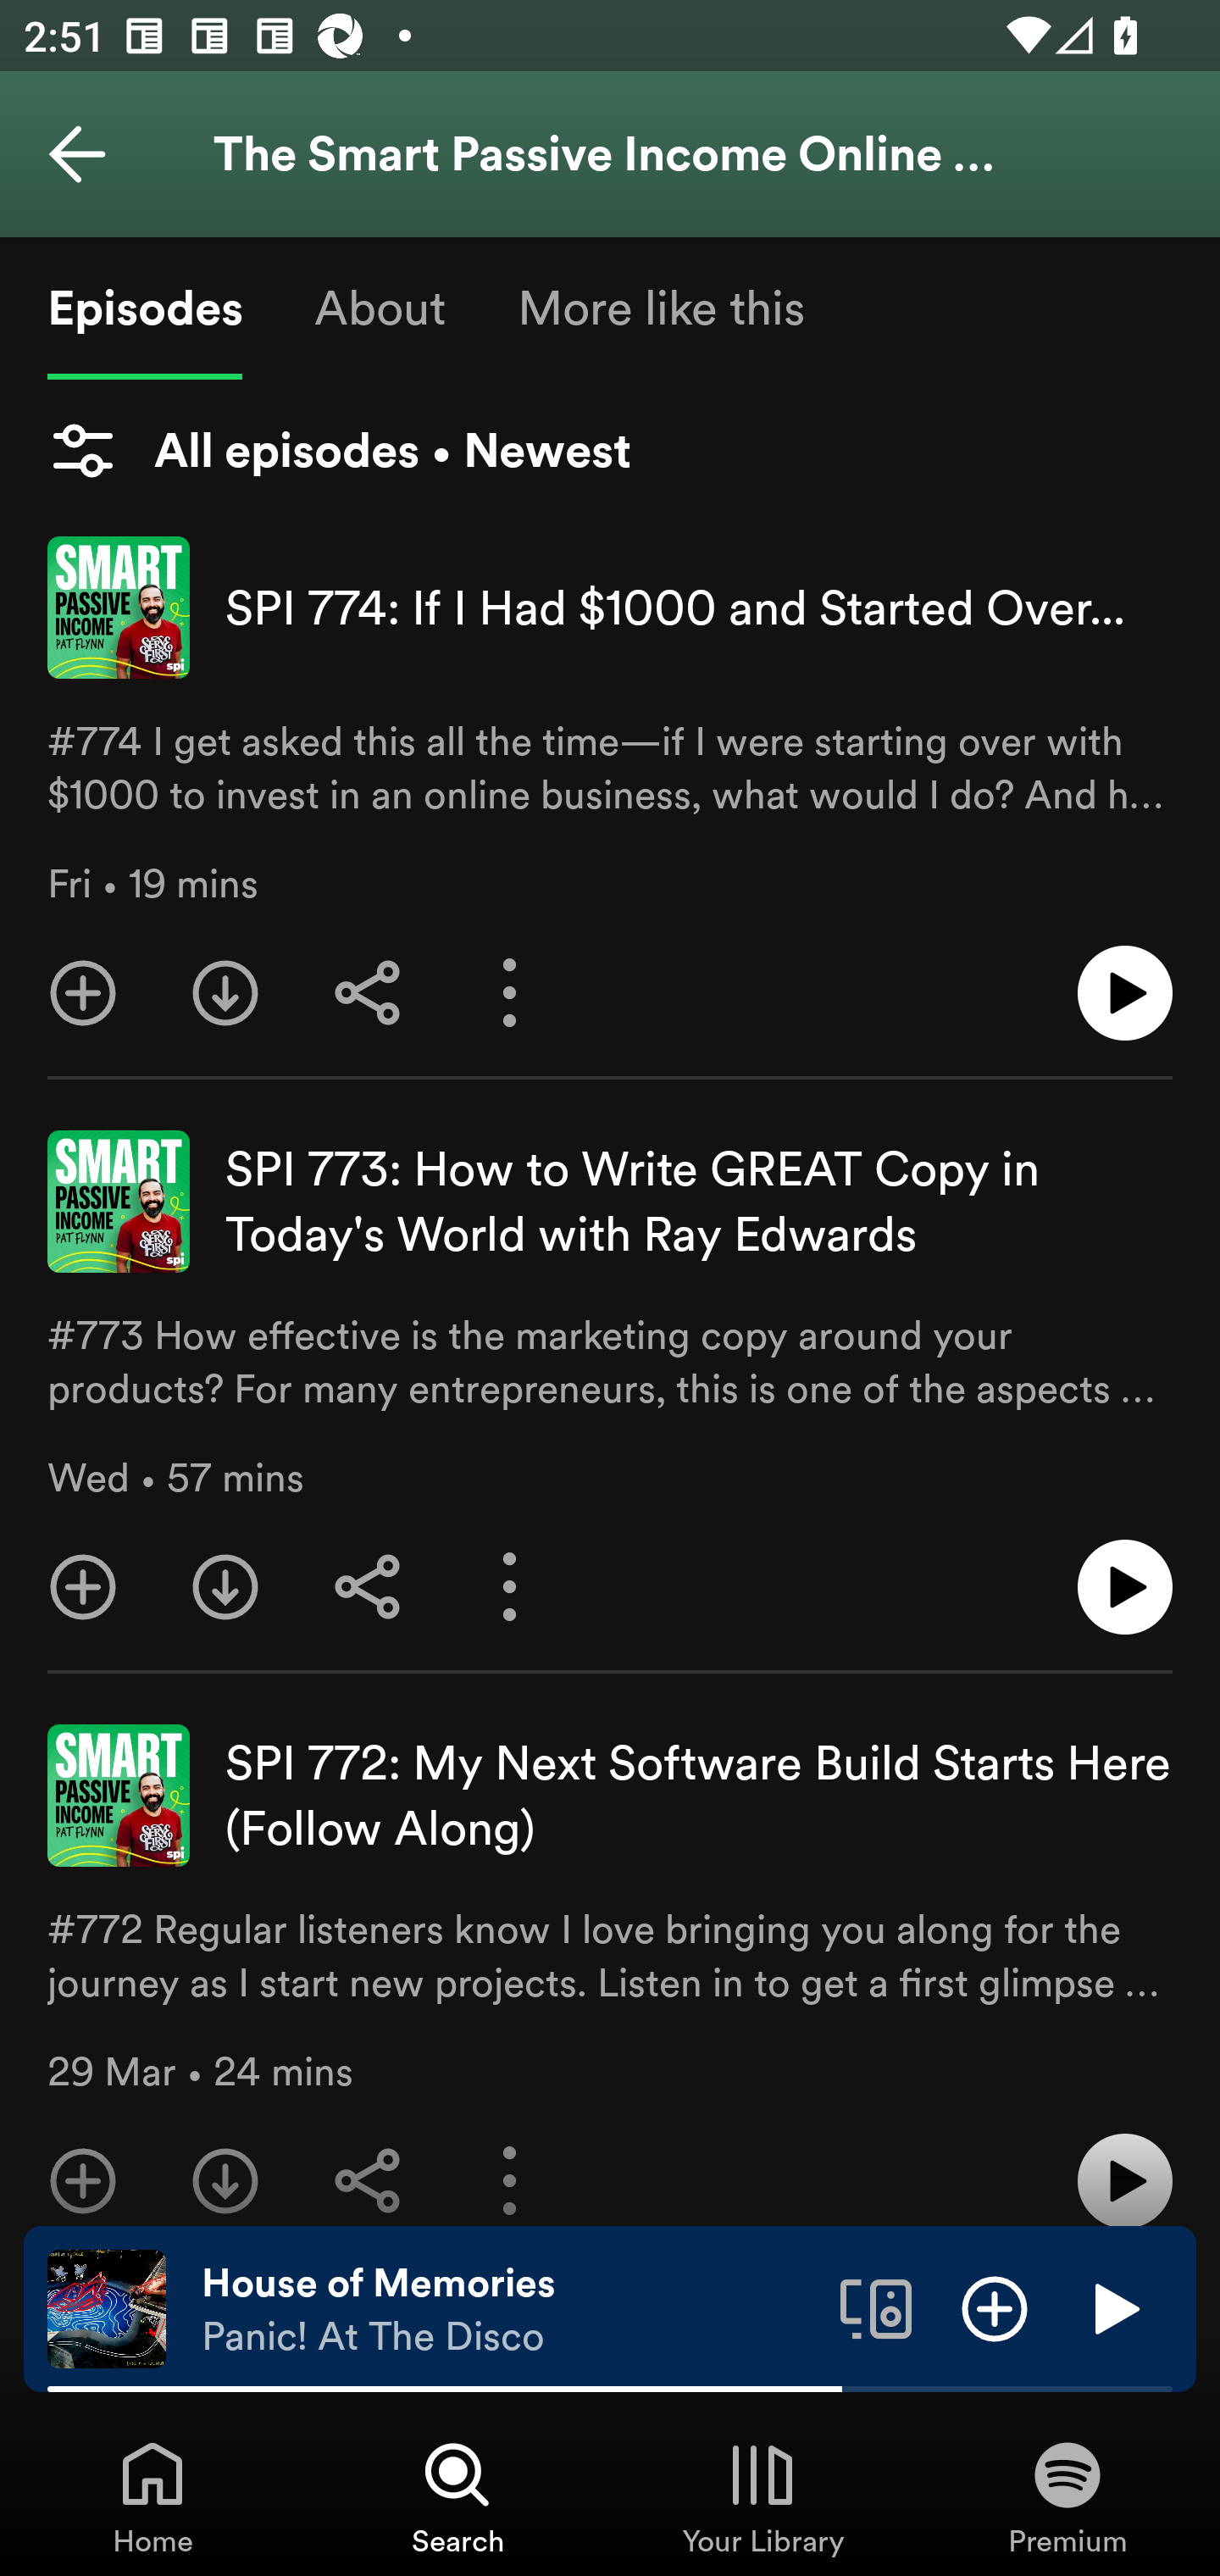  Describe the element at coordinates (661, 307) in the screenshot. I see `More like this` at that location.